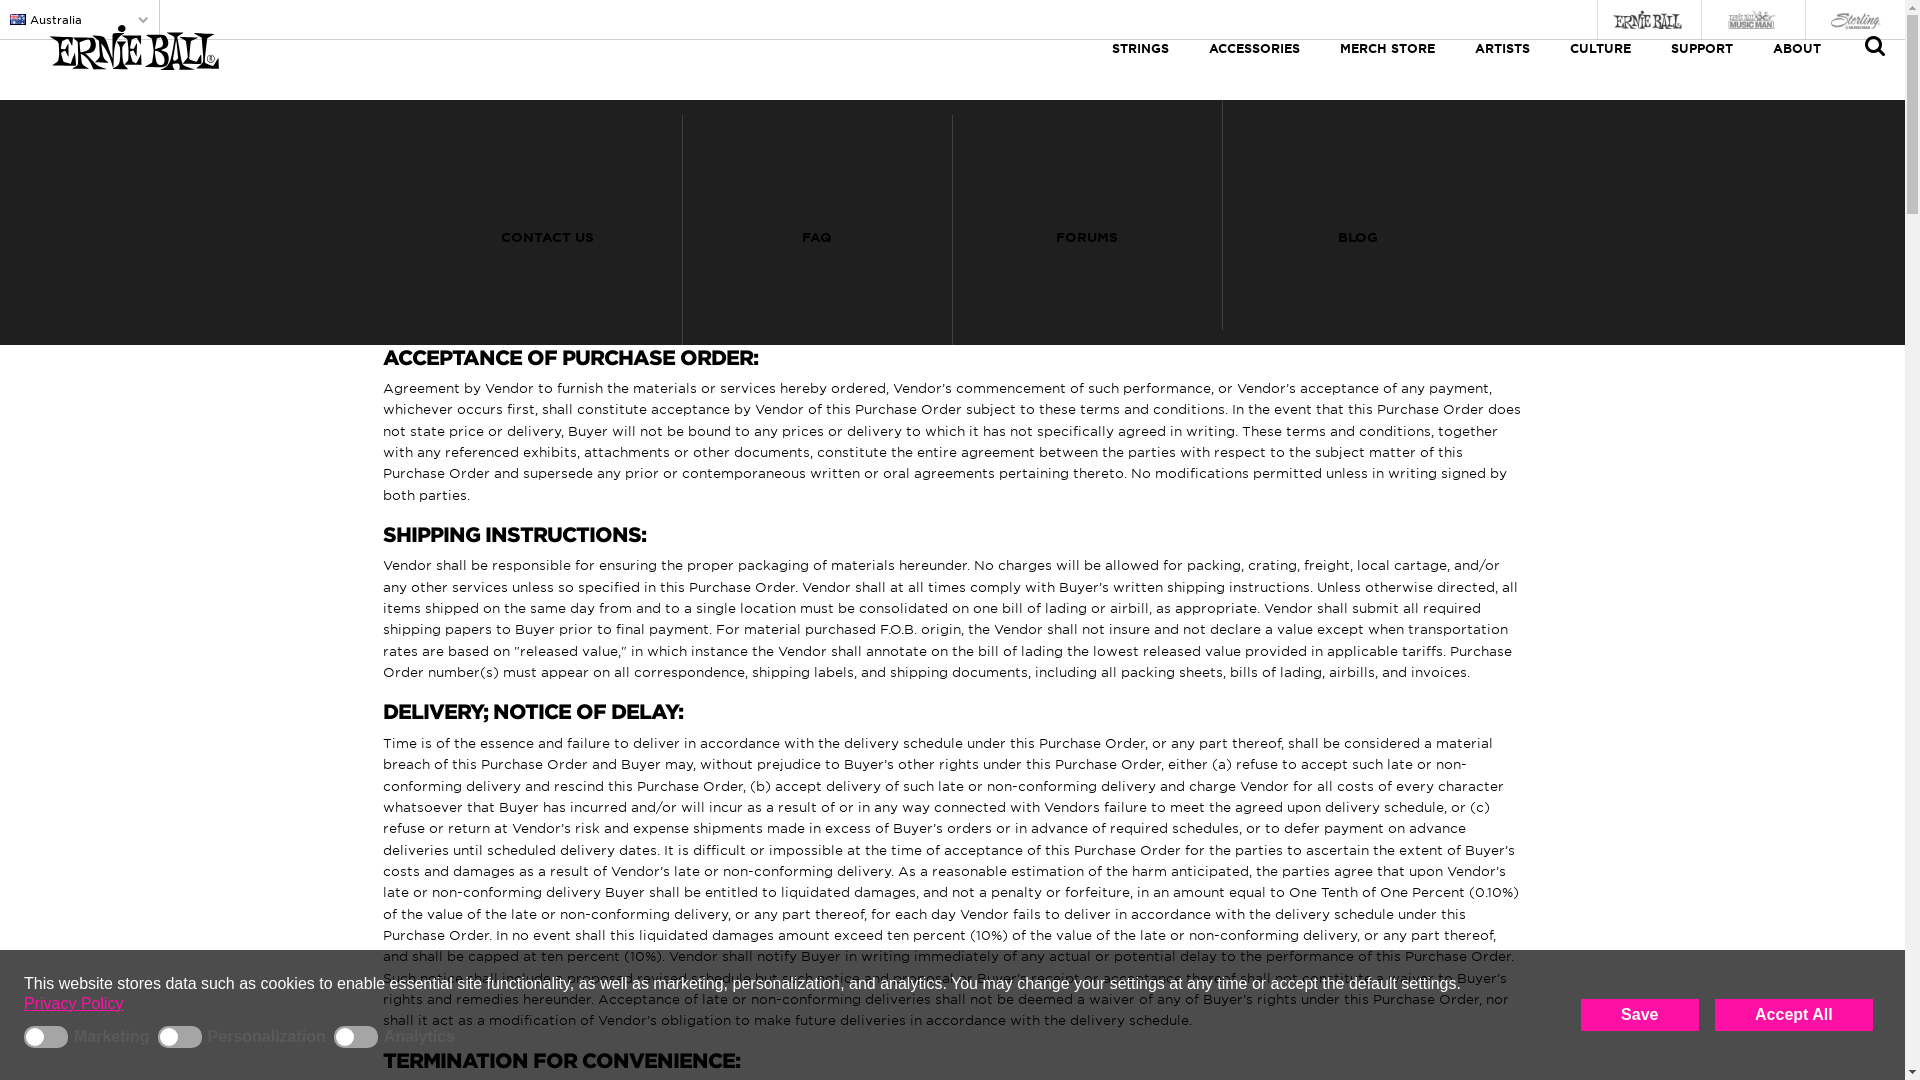 Image resolution: width=1920 pixels, height=1080 pixels. What do you see at coordinates (682, 216) in the screenshot?
I see `ACOUSTIC
STRINGS` at bounding box center [682, 216].